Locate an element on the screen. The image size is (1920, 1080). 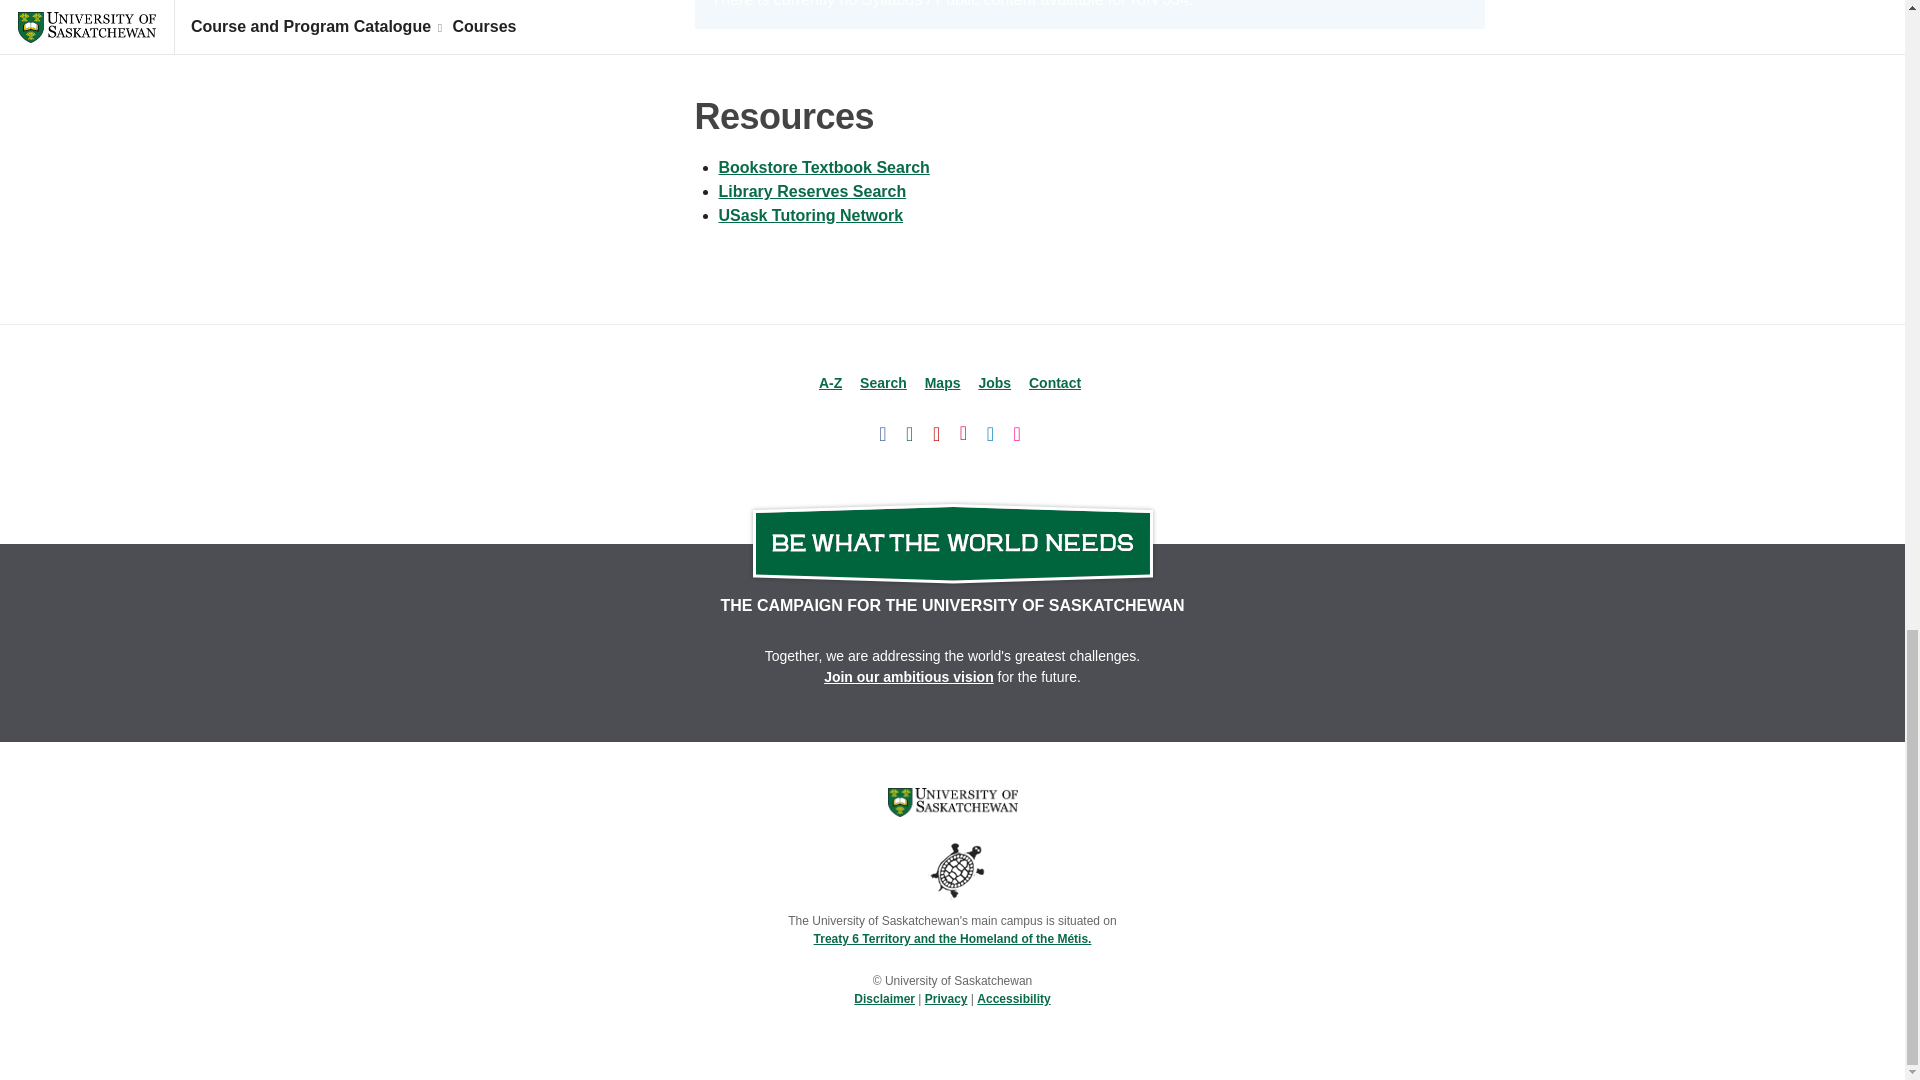
Privacy is located at coordinates (946, 998).